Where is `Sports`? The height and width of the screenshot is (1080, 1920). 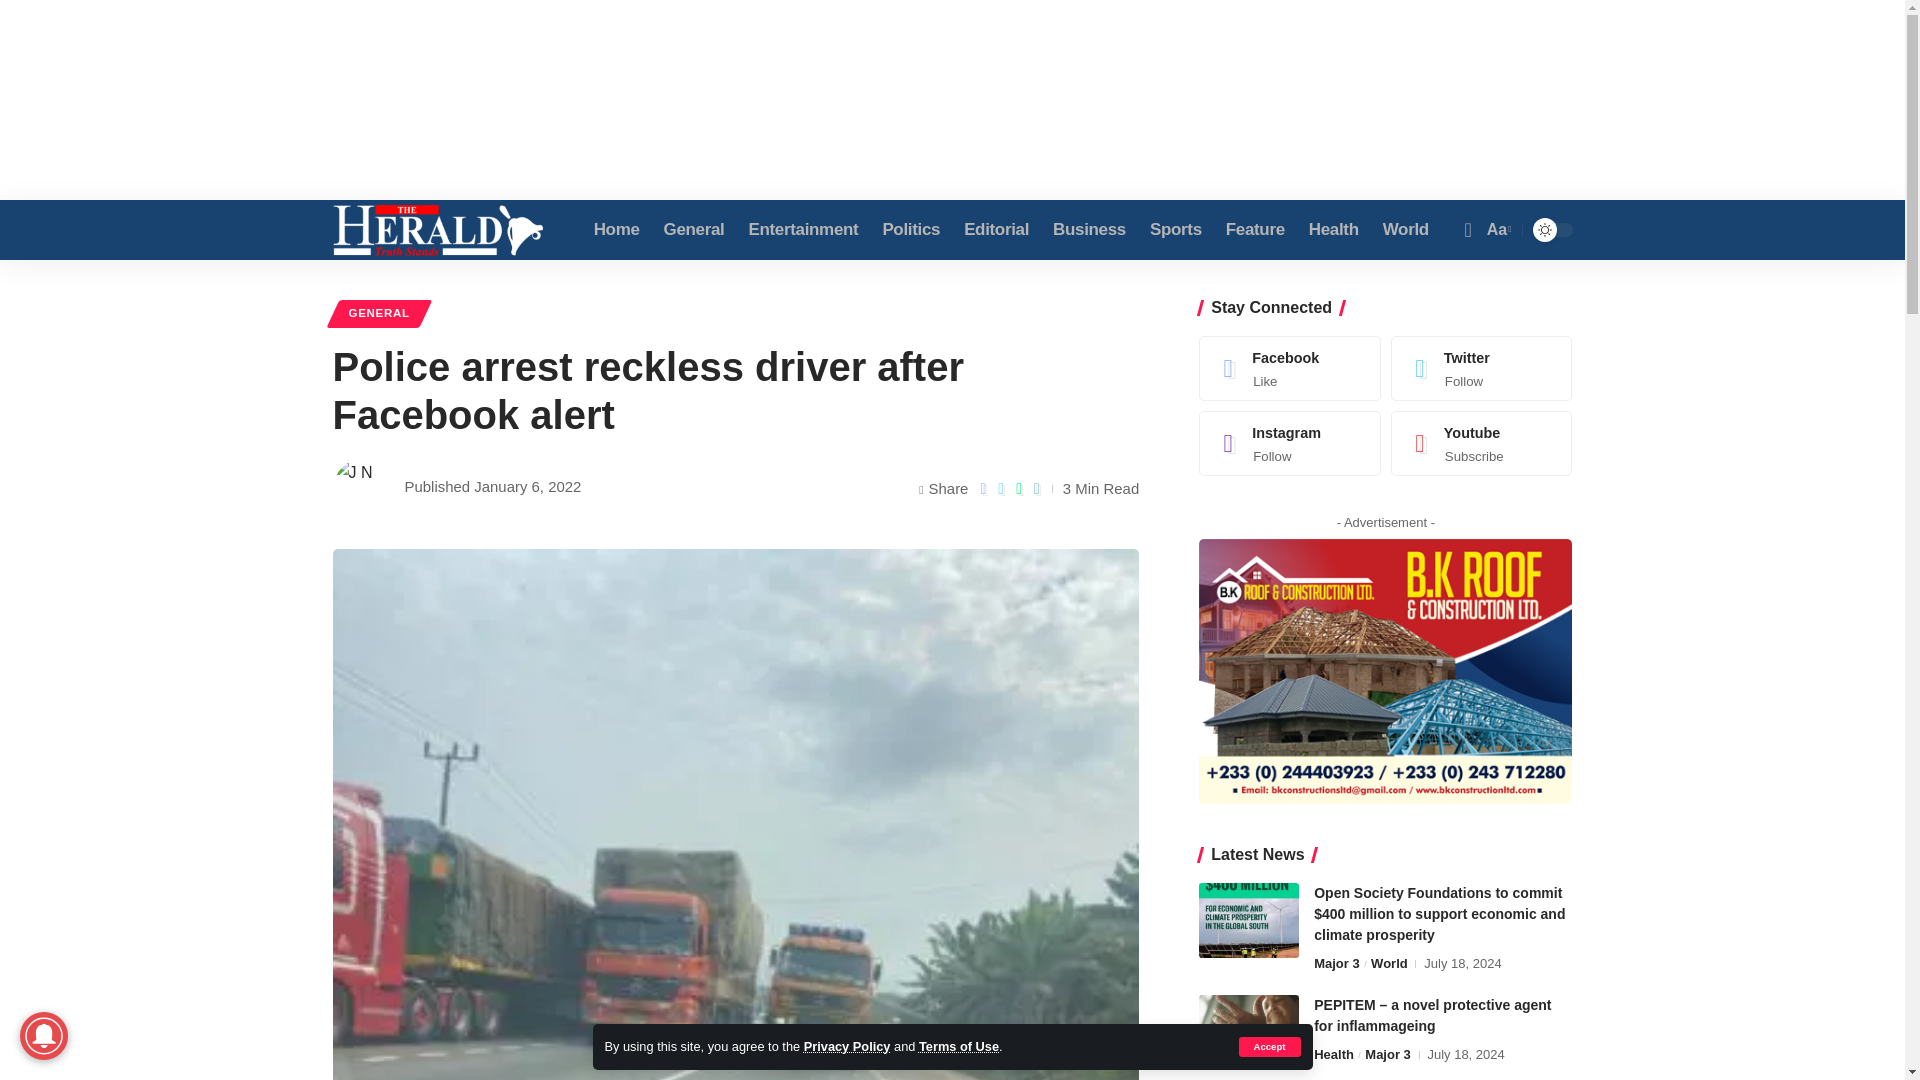 Sports is located at coordinates (1176, 230).